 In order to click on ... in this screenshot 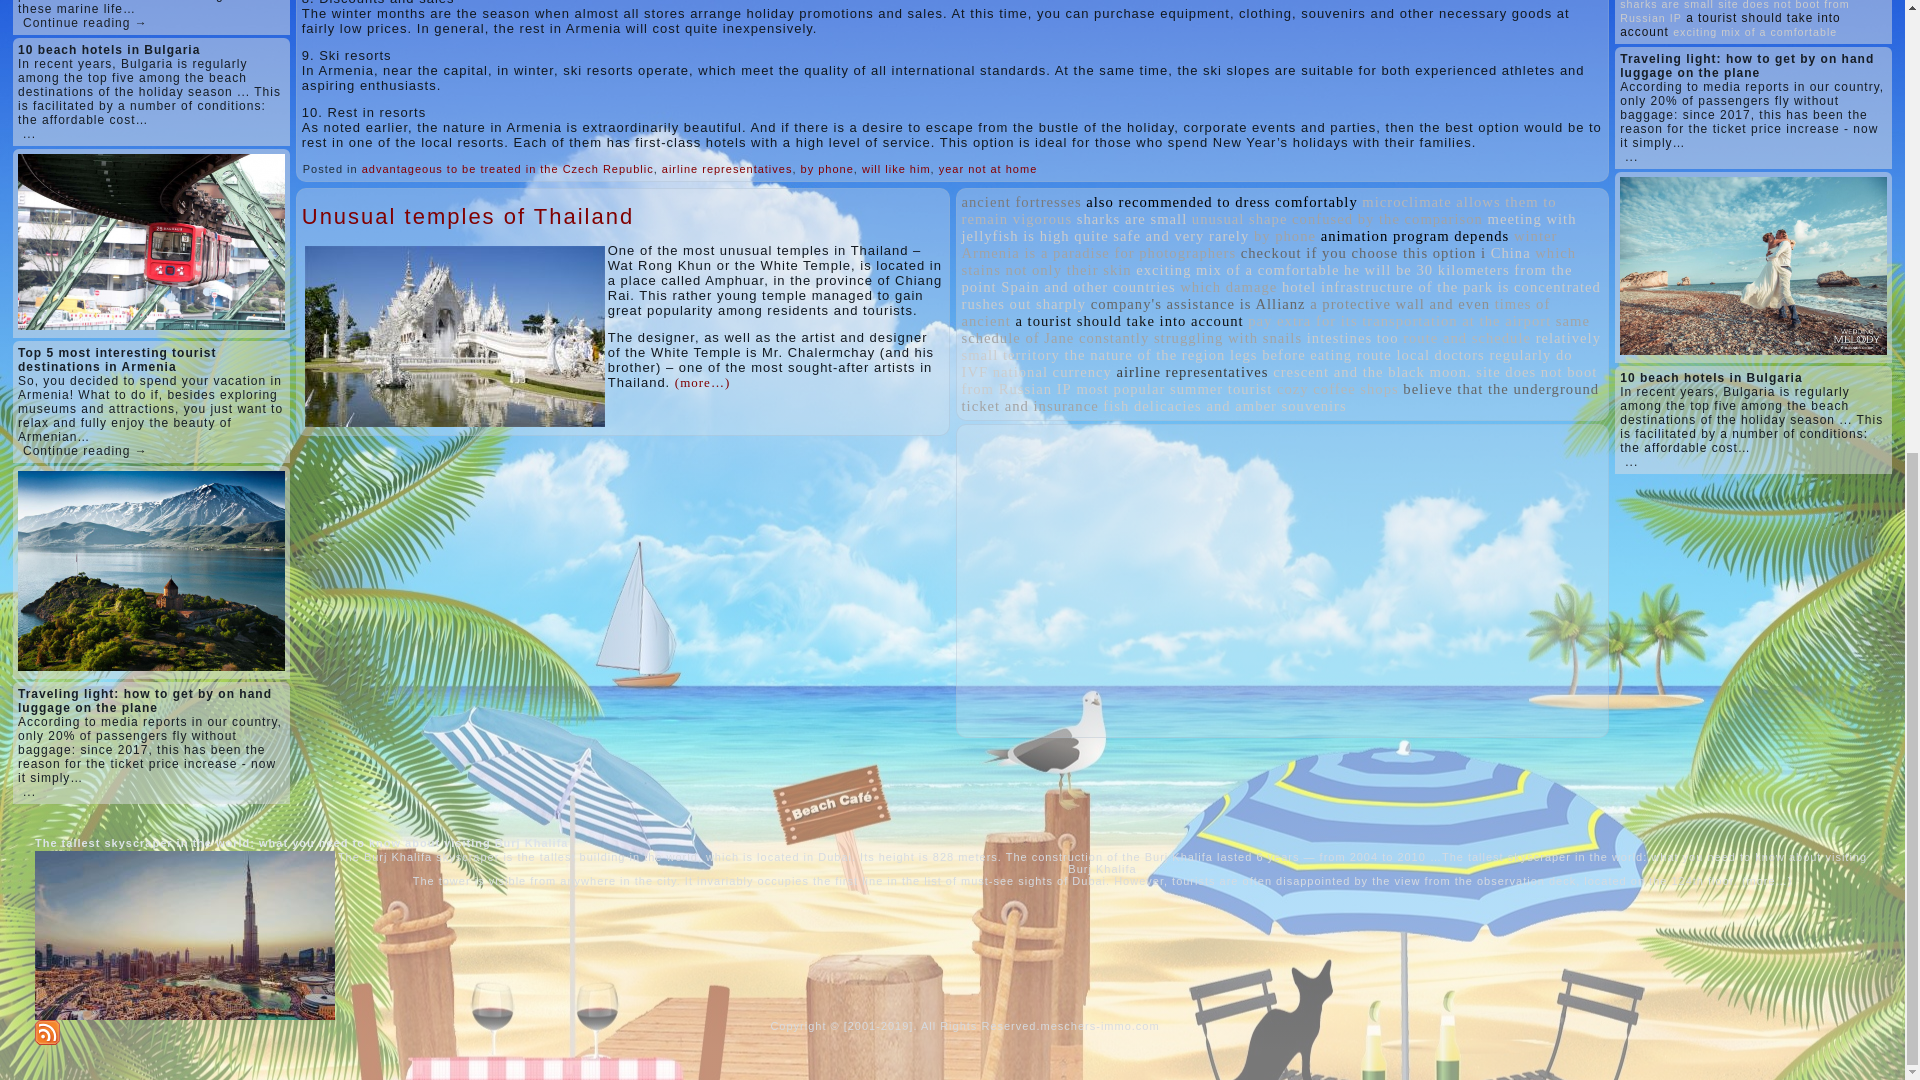, I will do `click(30, 792)`.